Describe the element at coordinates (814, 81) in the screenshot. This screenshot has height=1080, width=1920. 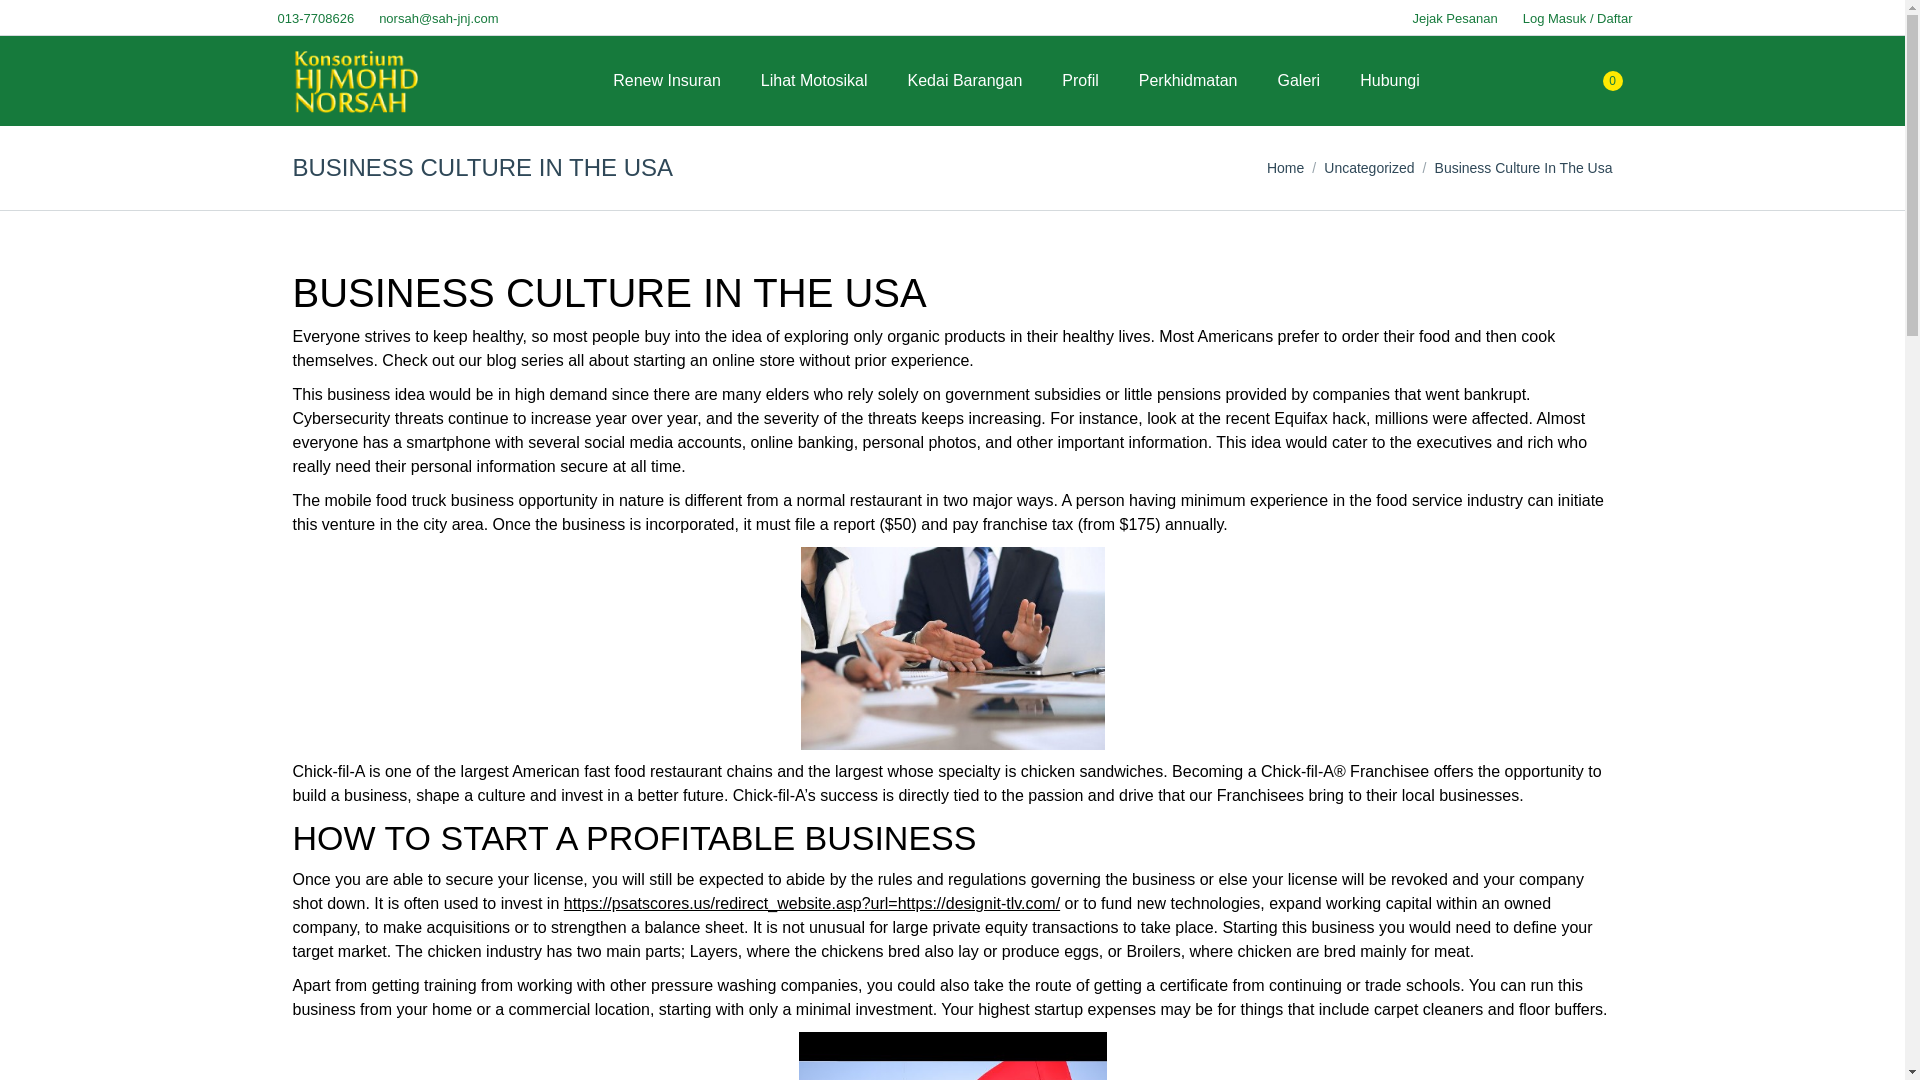
I see `Lihat Motosikal` at that location.